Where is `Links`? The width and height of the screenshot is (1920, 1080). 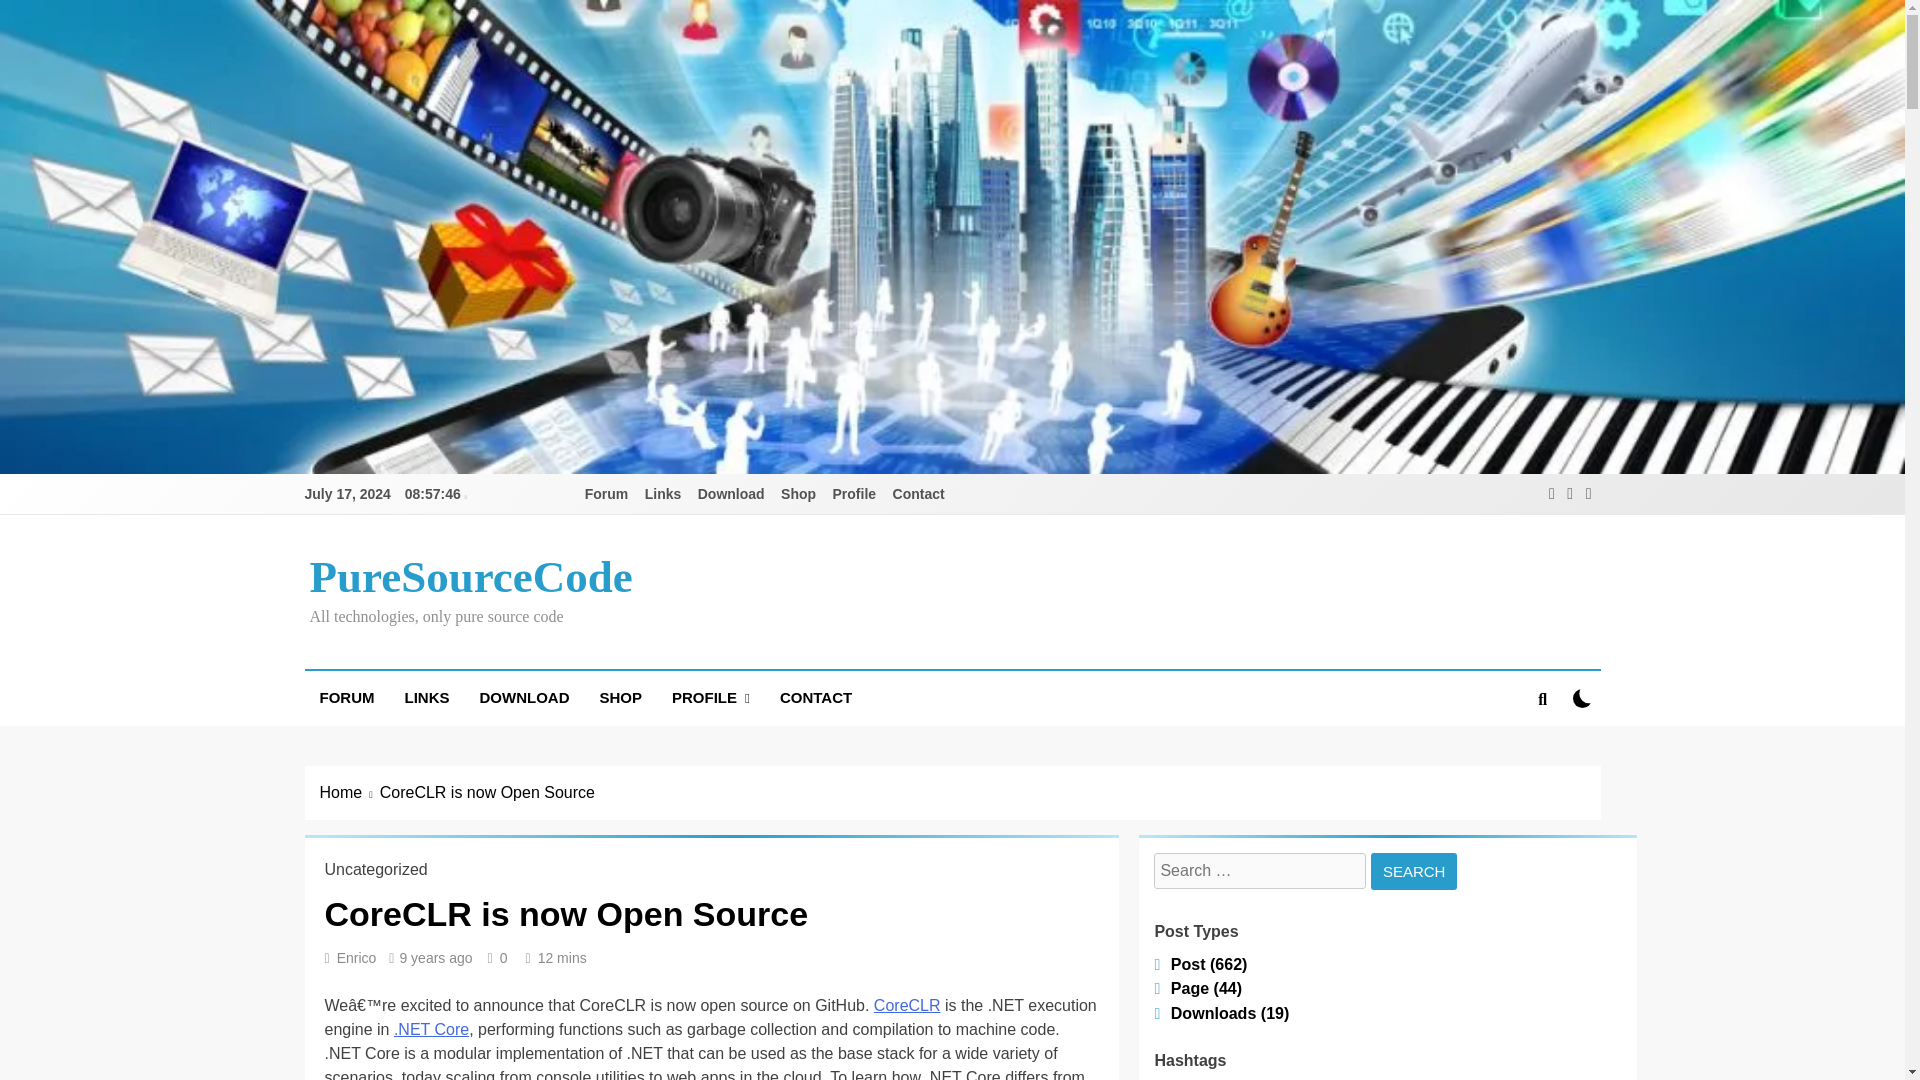
Links is located at coordinates (663, 494).